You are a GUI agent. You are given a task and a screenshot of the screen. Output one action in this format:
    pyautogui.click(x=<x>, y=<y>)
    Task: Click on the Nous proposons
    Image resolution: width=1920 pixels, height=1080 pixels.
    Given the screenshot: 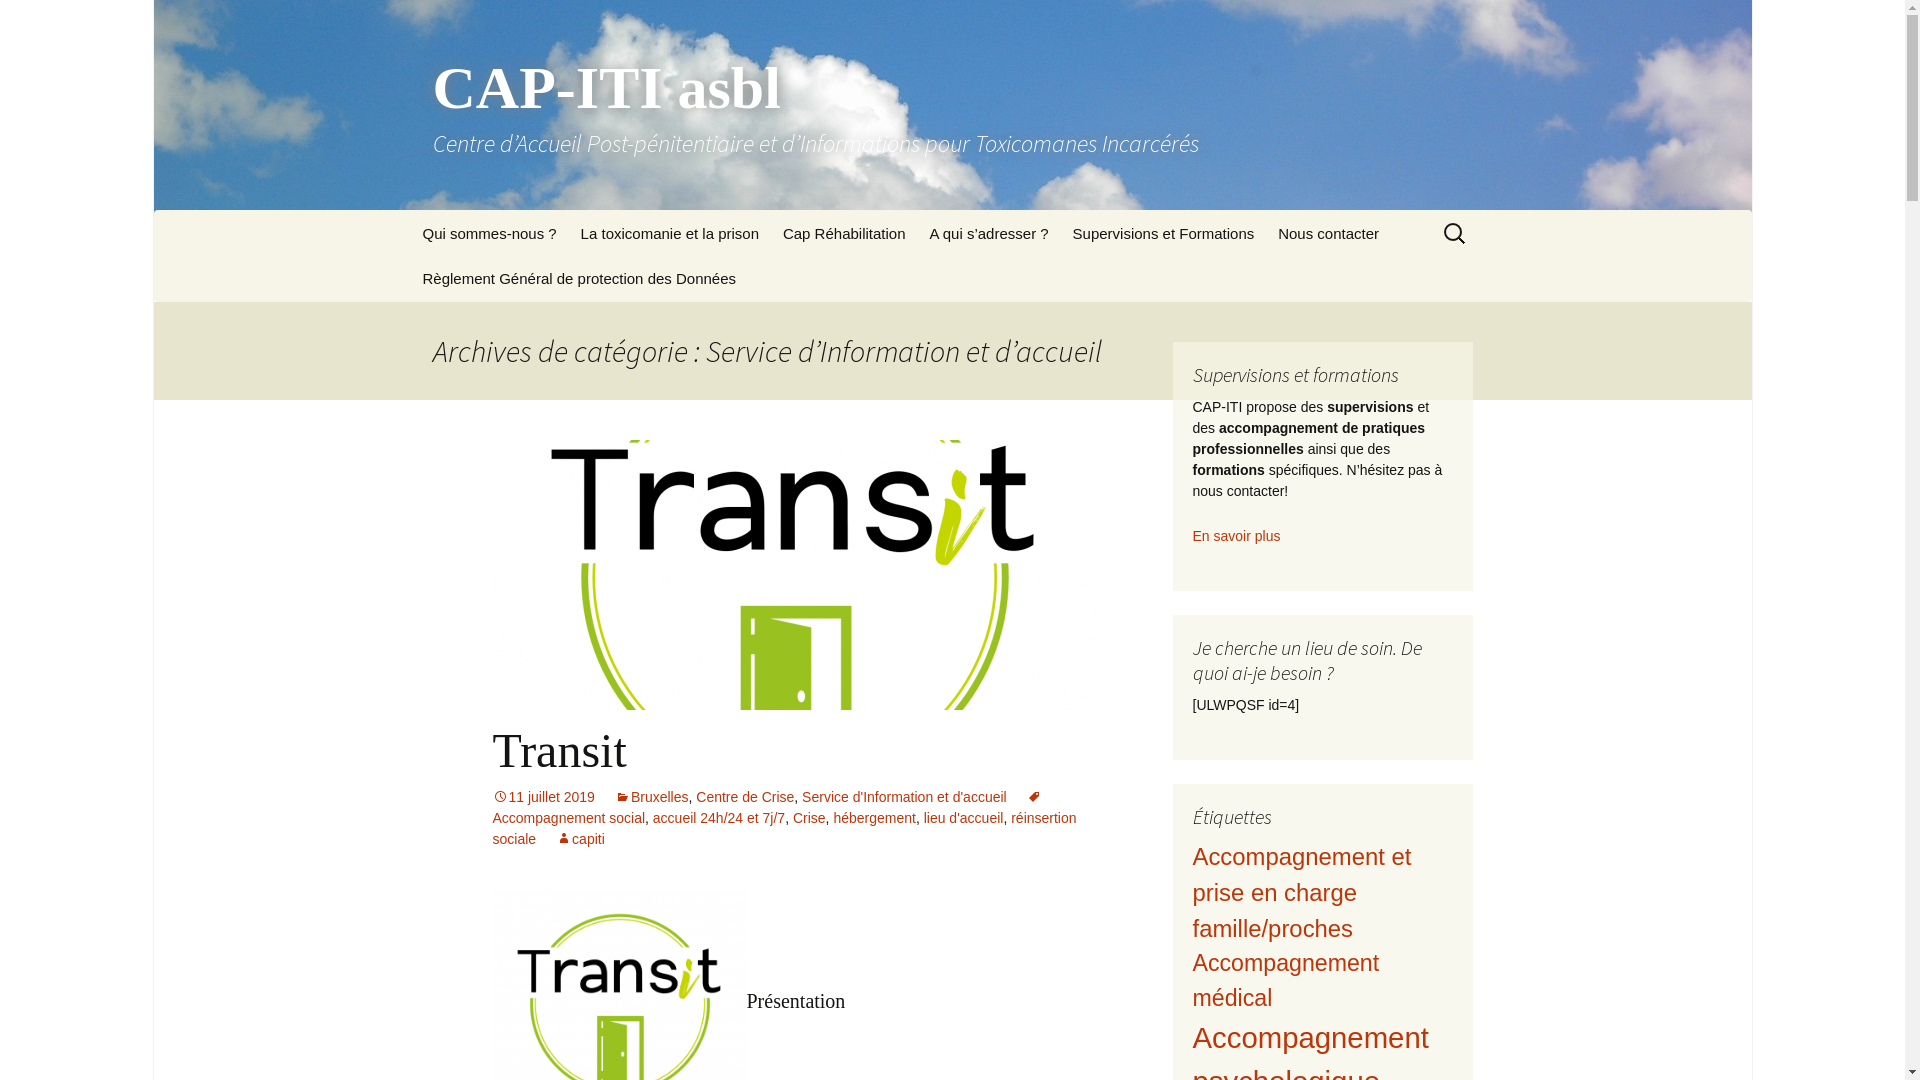 What is the action you would take?
    pyautogui.click(x=510, y=278)
    